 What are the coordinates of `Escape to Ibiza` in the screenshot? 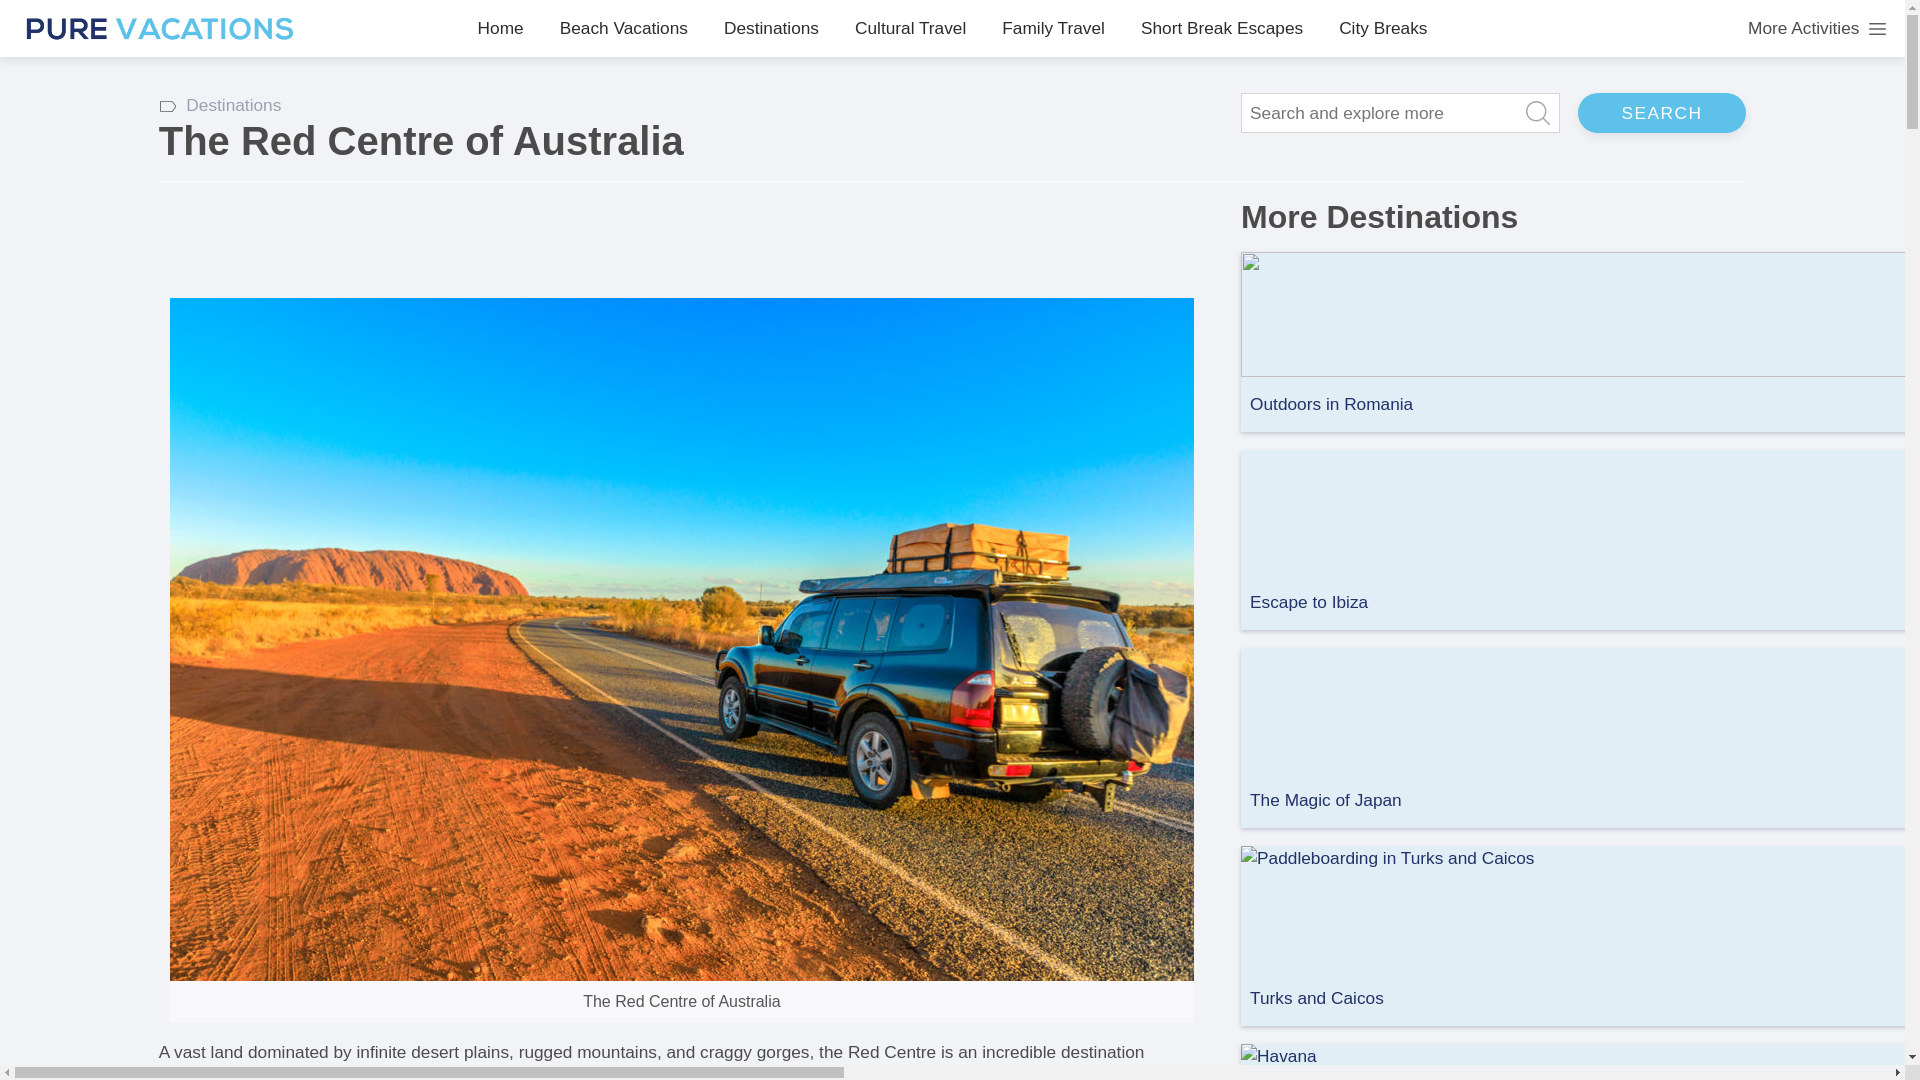 It's located at (1308, 602).